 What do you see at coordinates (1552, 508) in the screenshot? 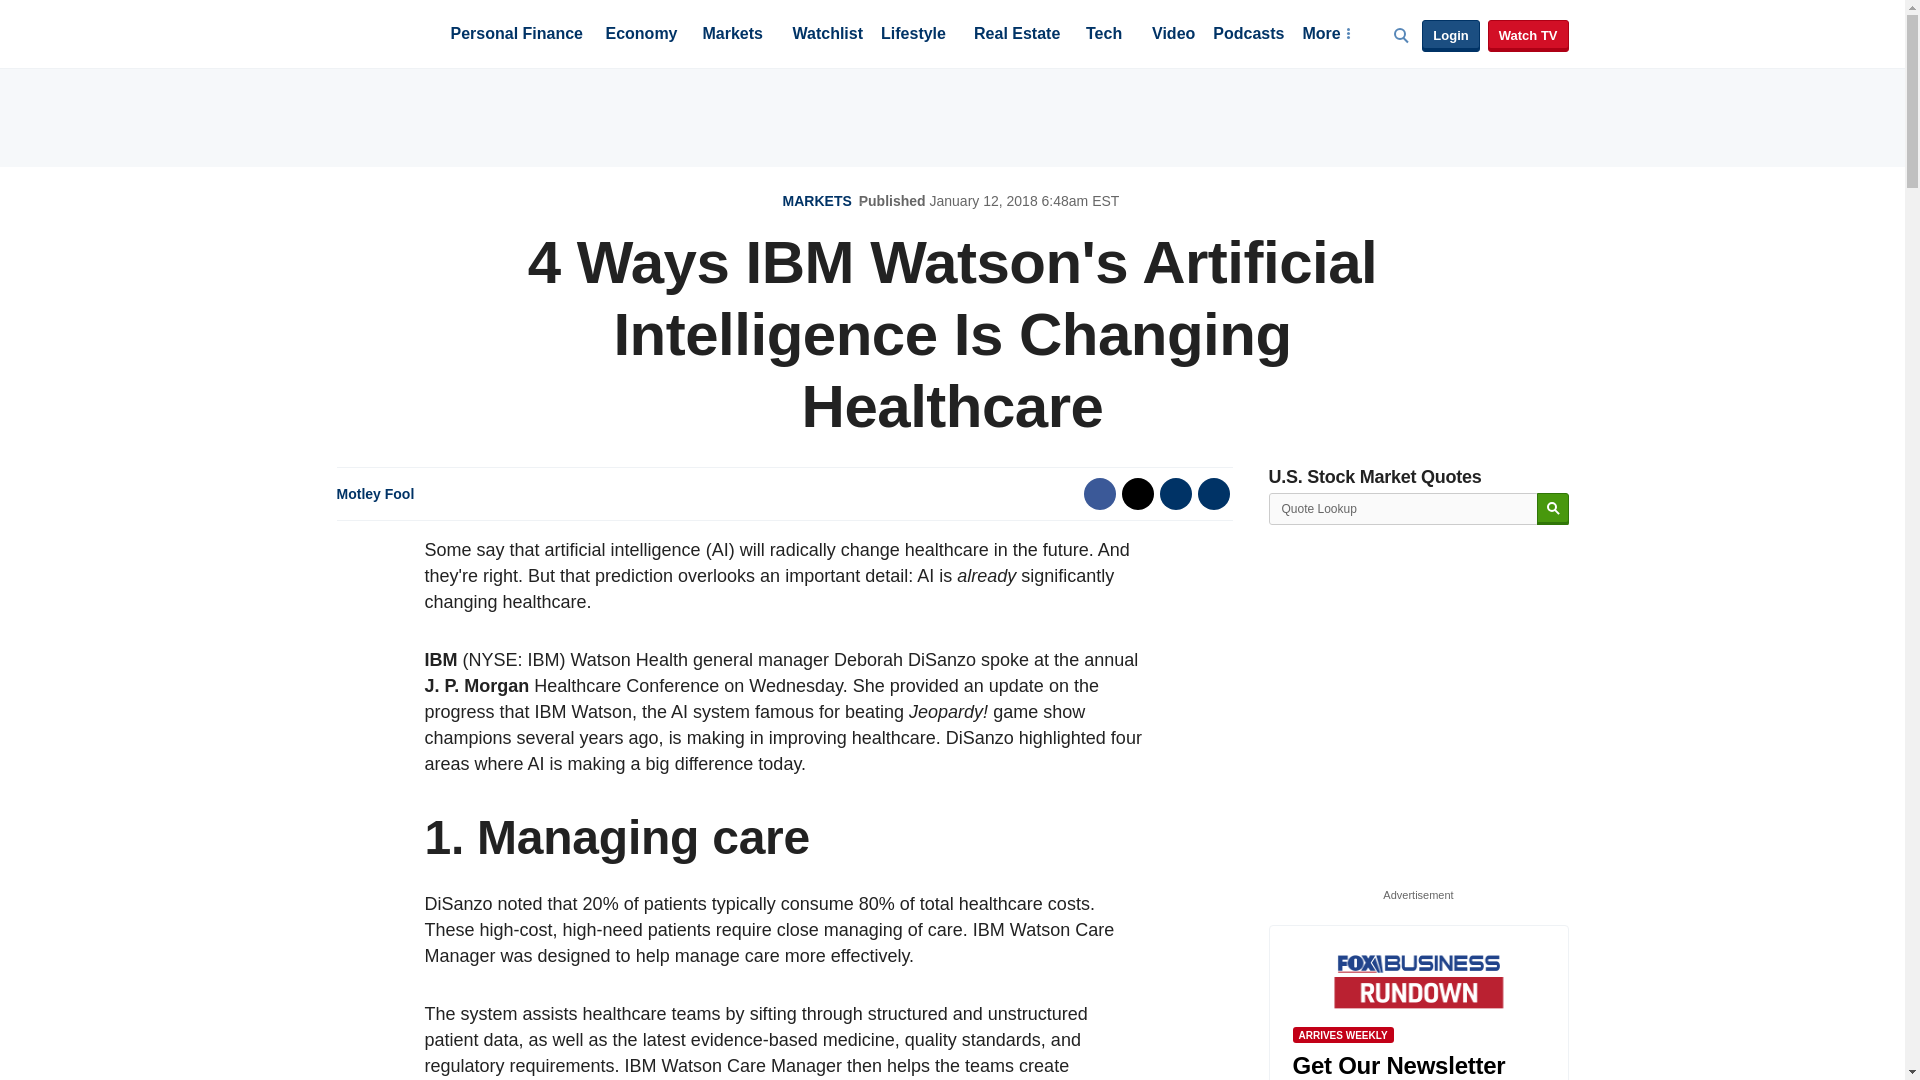
I see `Search` at bounding box center [1552, 508].